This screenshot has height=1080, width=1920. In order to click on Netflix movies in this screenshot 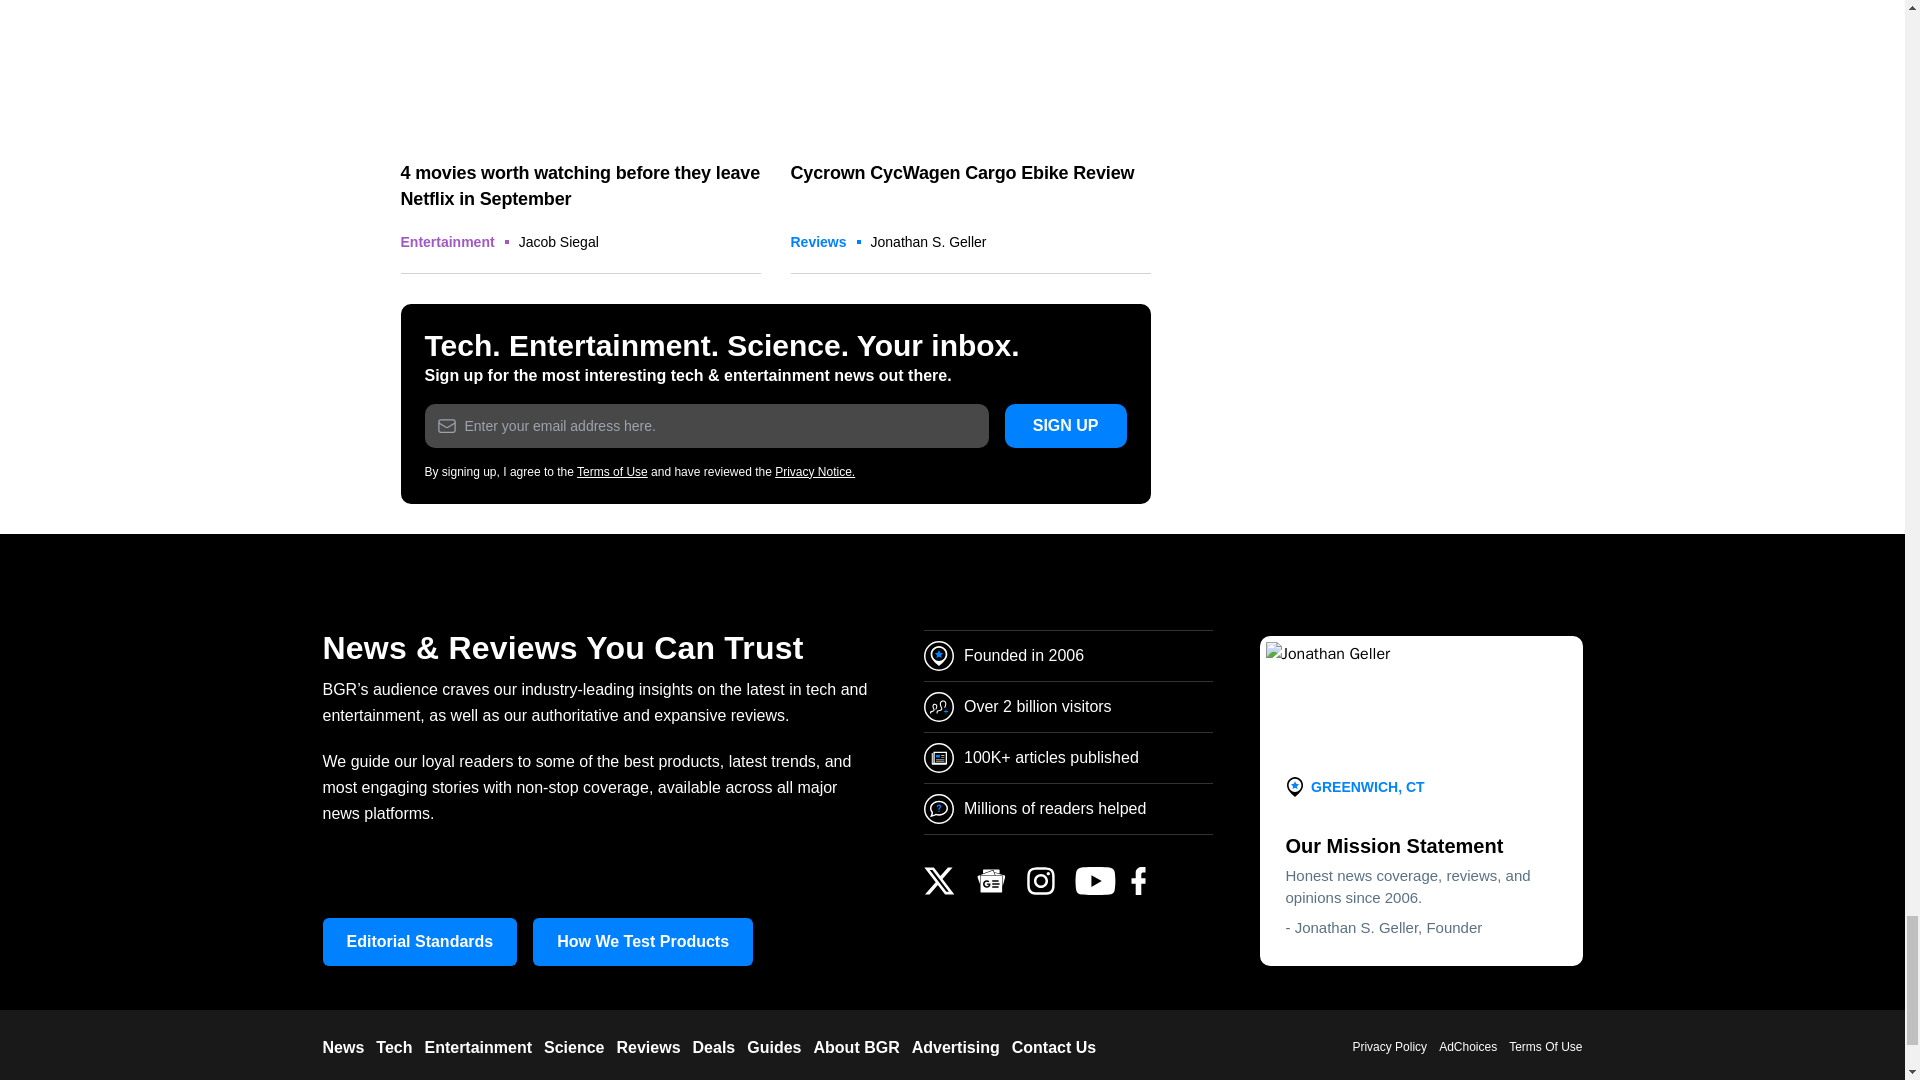, I will do `click(580, 70)`.